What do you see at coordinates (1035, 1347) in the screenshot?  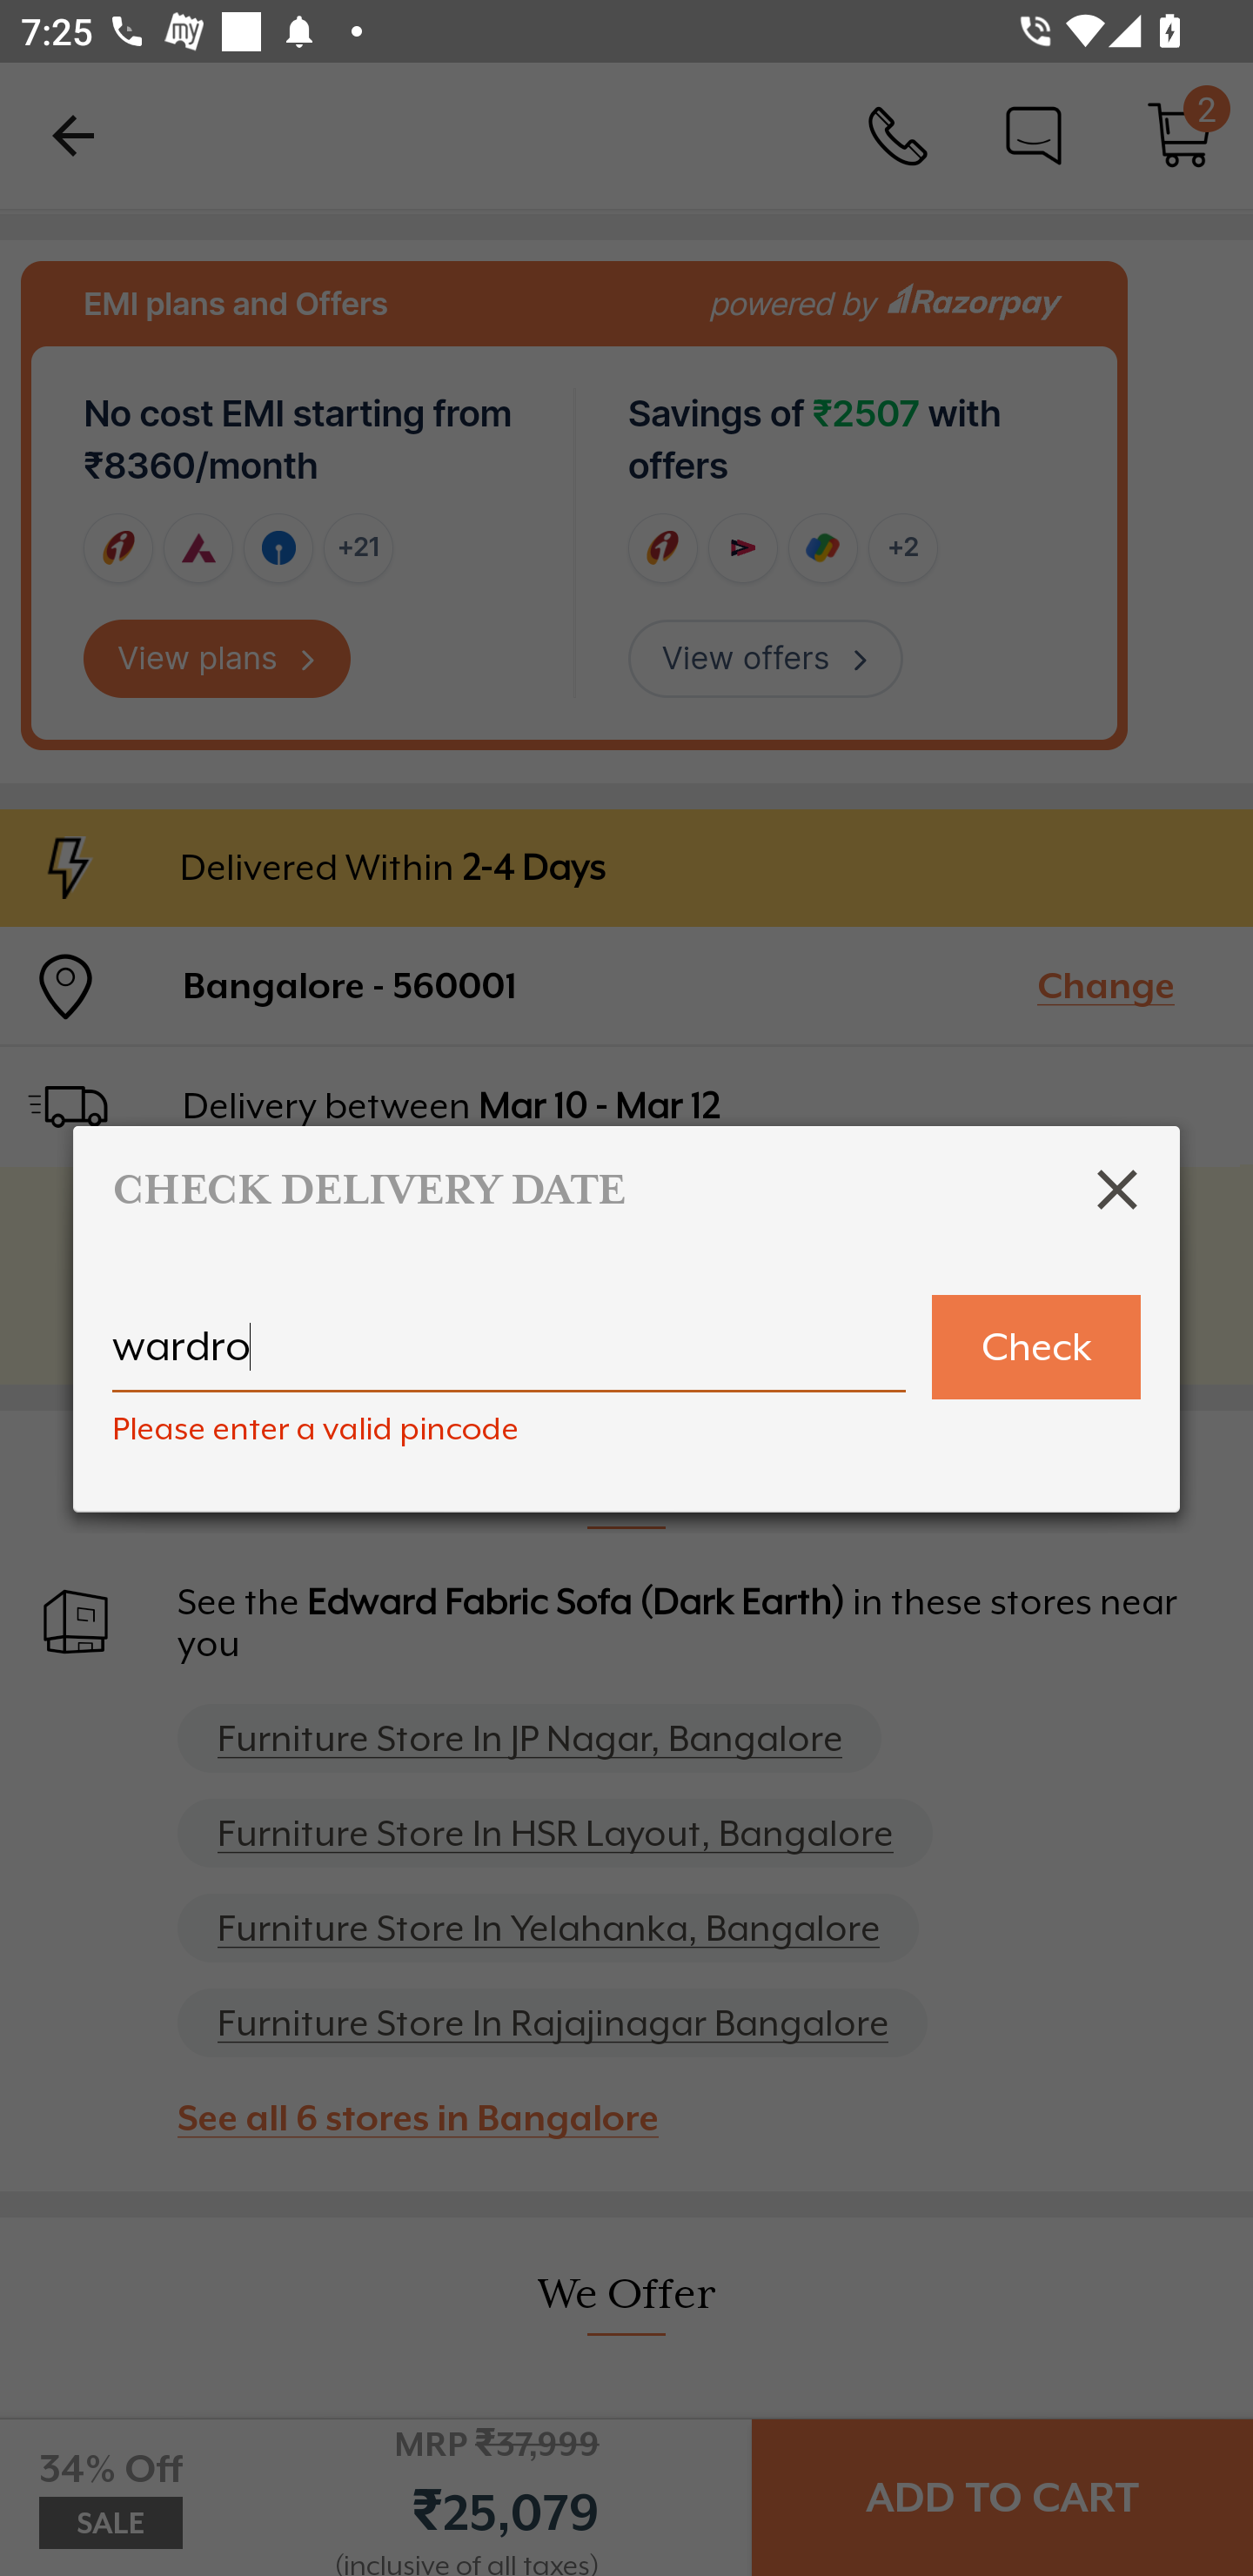 I see `Check` at bounding box center [1035, 1347].